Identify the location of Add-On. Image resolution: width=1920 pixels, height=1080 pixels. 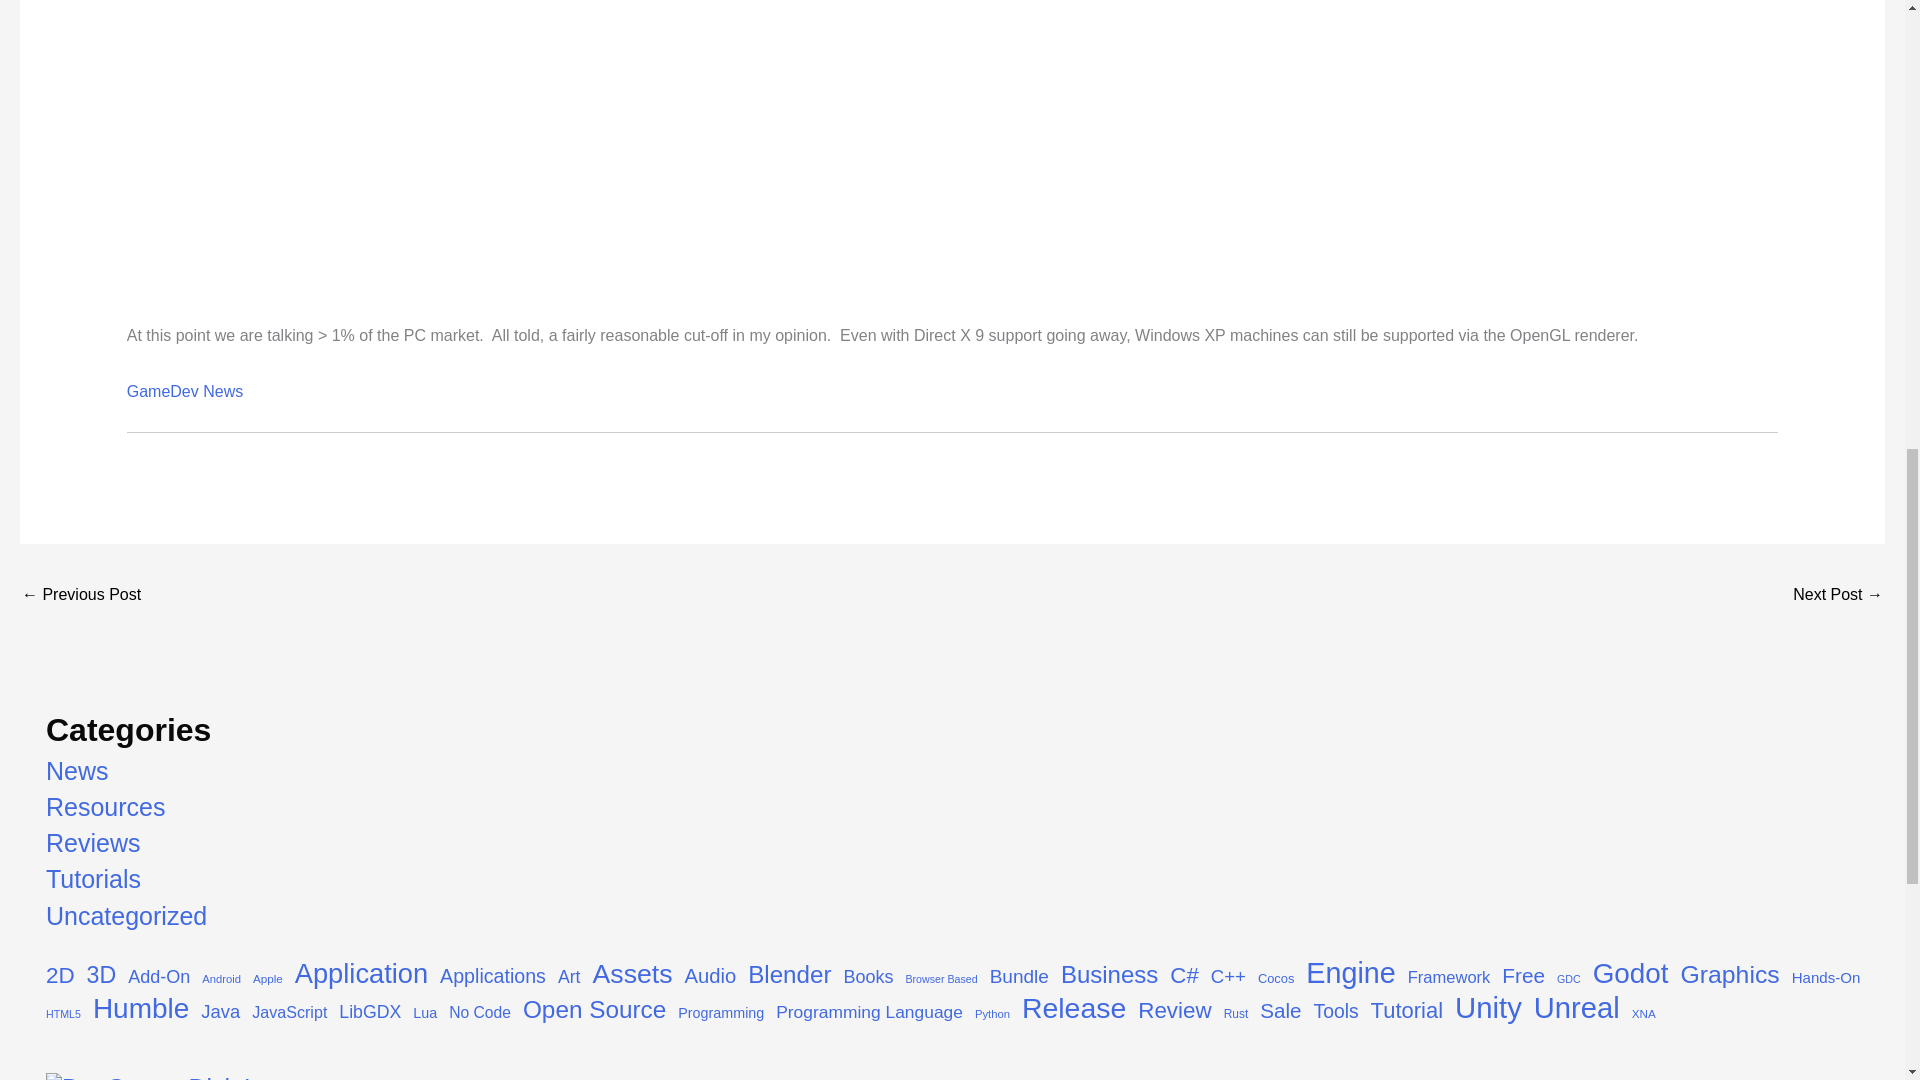
(159, 978).